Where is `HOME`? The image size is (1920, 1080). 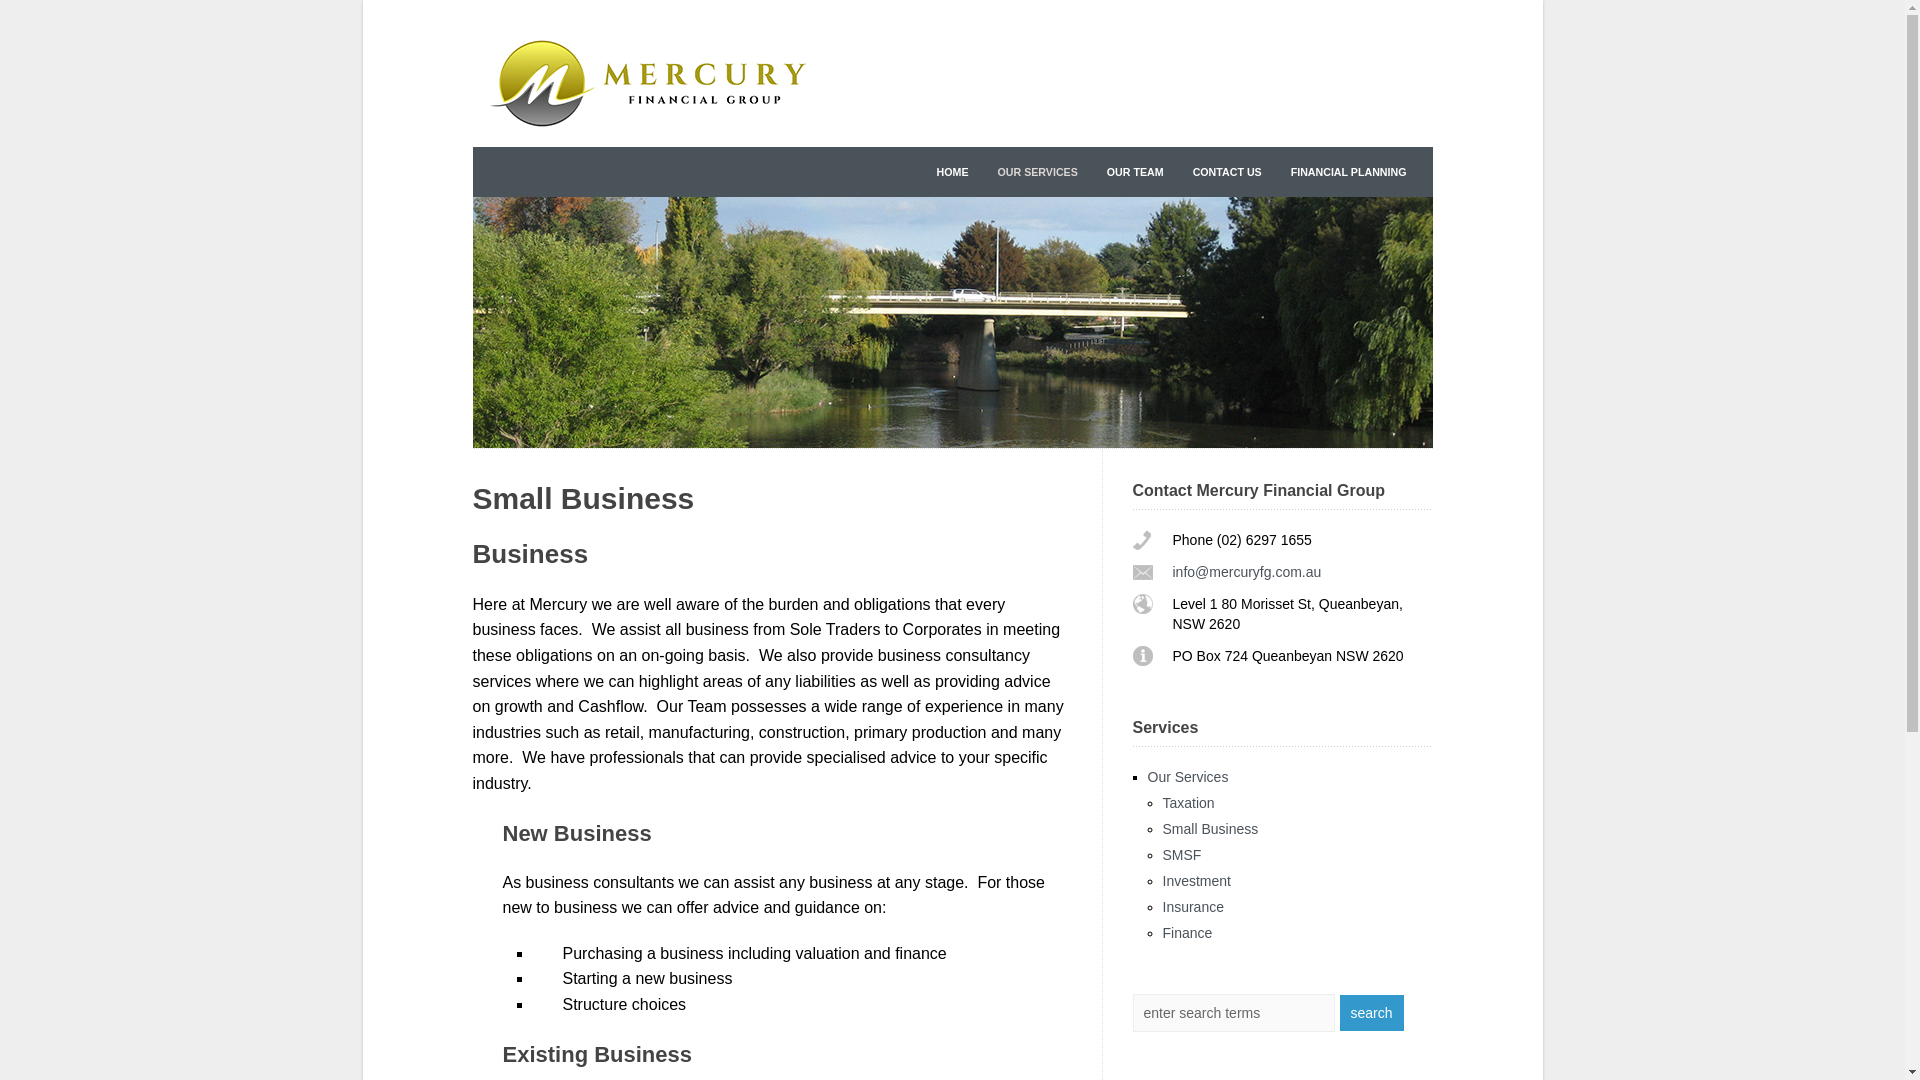
HOME is located at coordinates (952, 172).